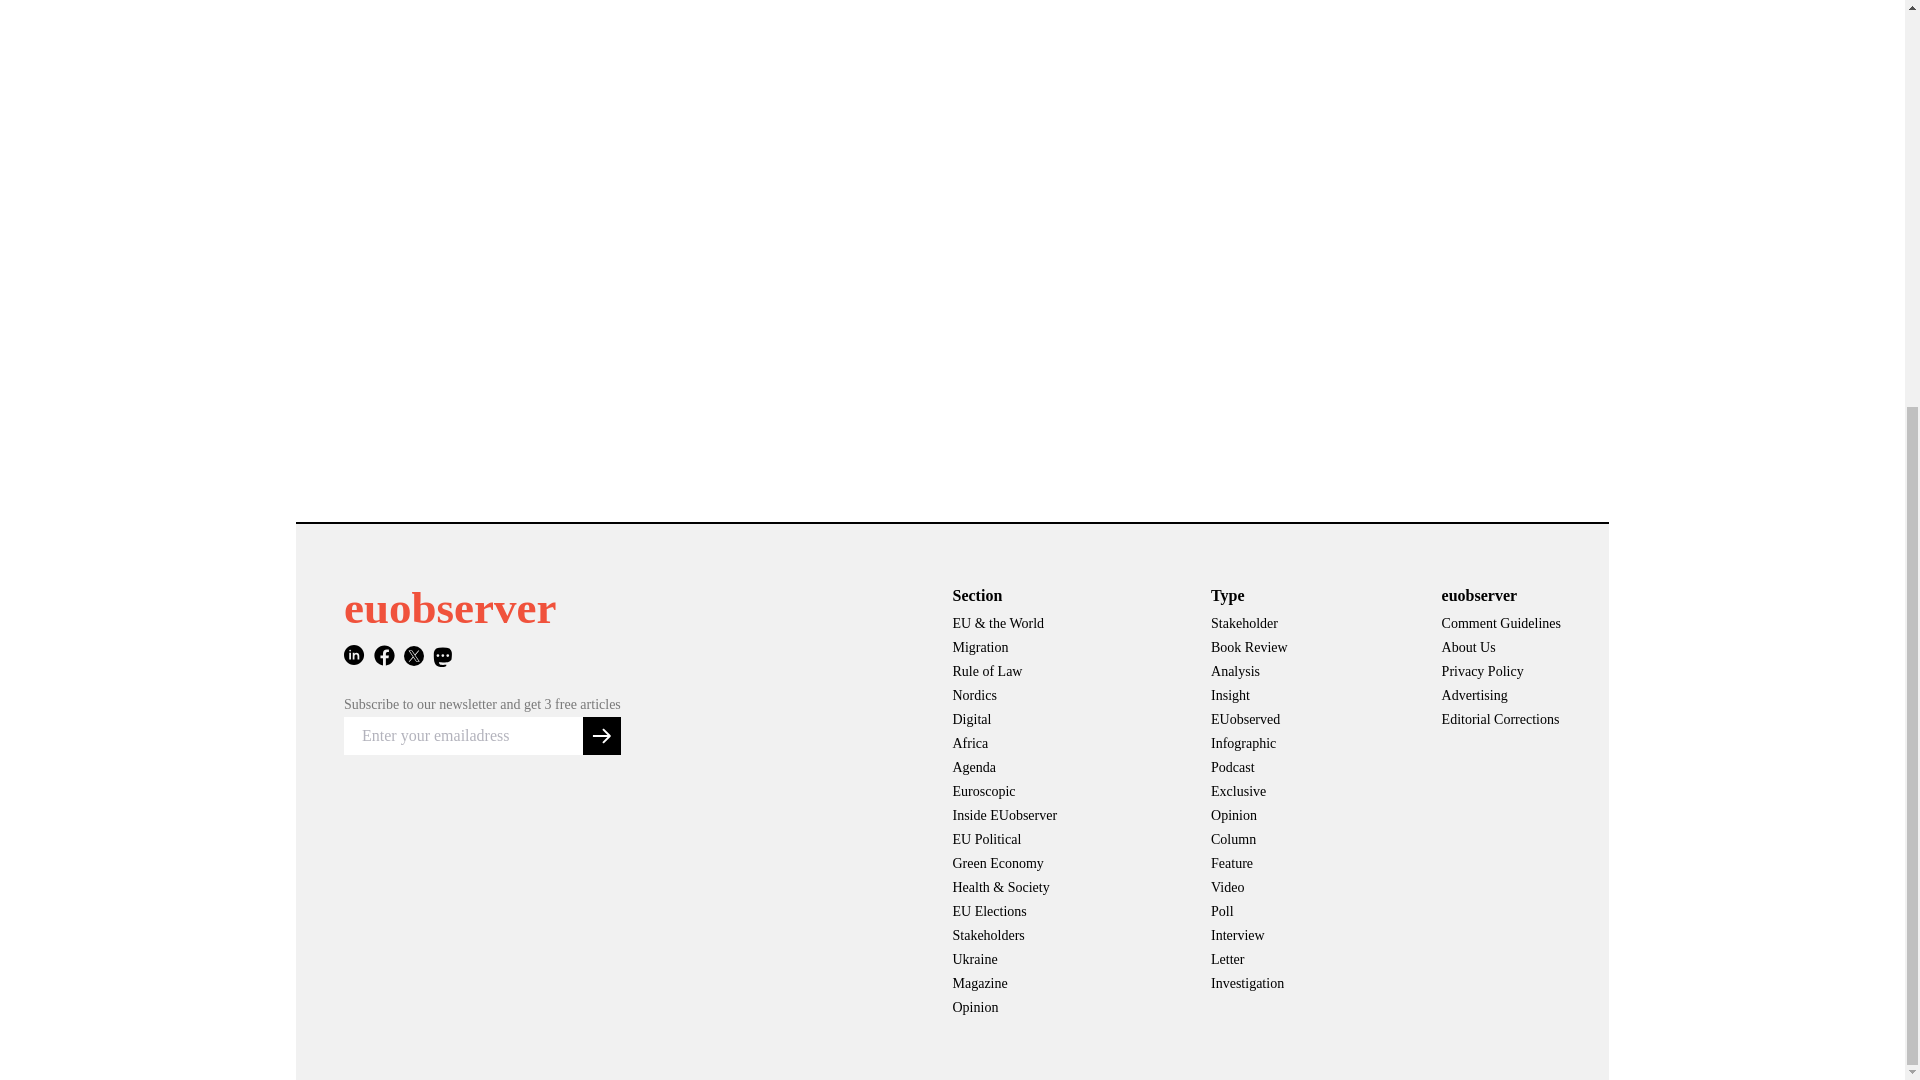 This screenshot has width=1920, height=1080. What do you see at coordinates (1250, 912) in the screenshot?
I see `Poll` at bounding box center [1250, 912].